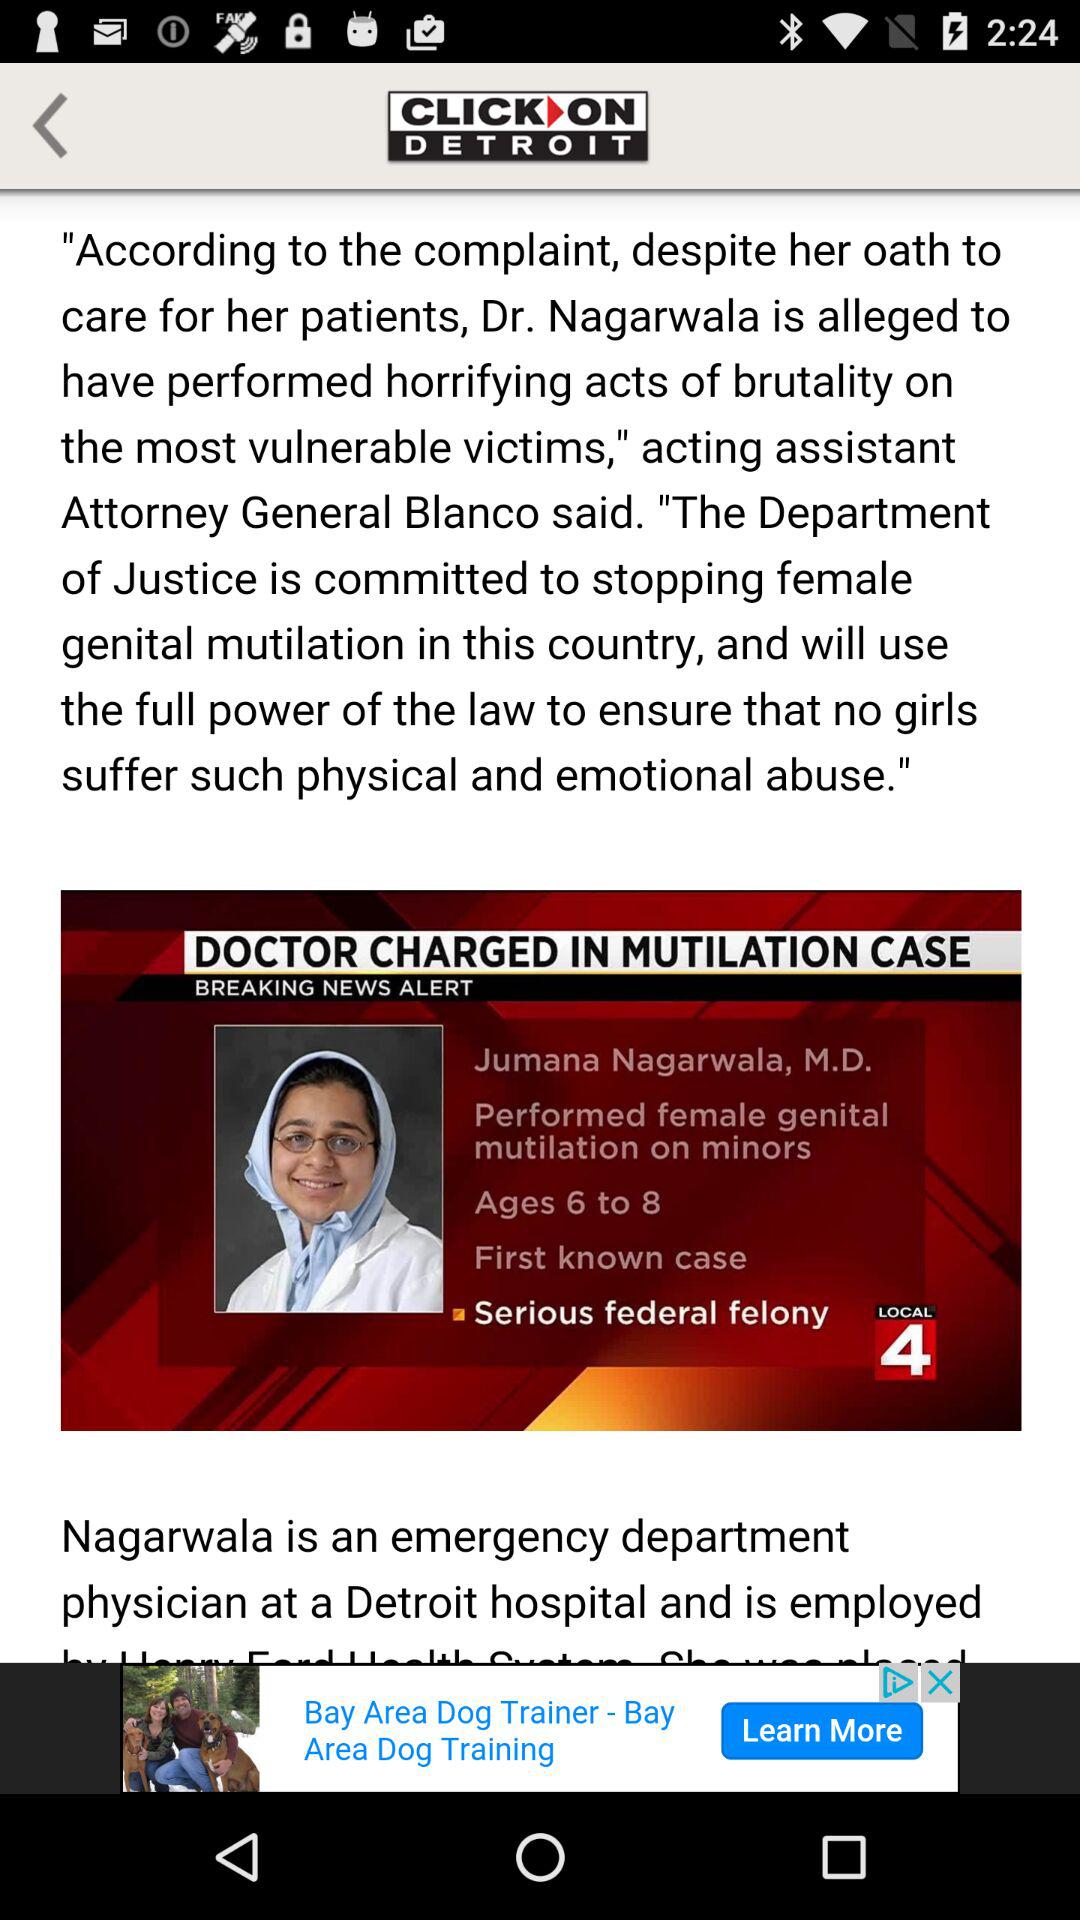  What do you see at coordinates (540, 1728) in the screenshot?
I see `open advertisement` at bounding box center [540, 1728].